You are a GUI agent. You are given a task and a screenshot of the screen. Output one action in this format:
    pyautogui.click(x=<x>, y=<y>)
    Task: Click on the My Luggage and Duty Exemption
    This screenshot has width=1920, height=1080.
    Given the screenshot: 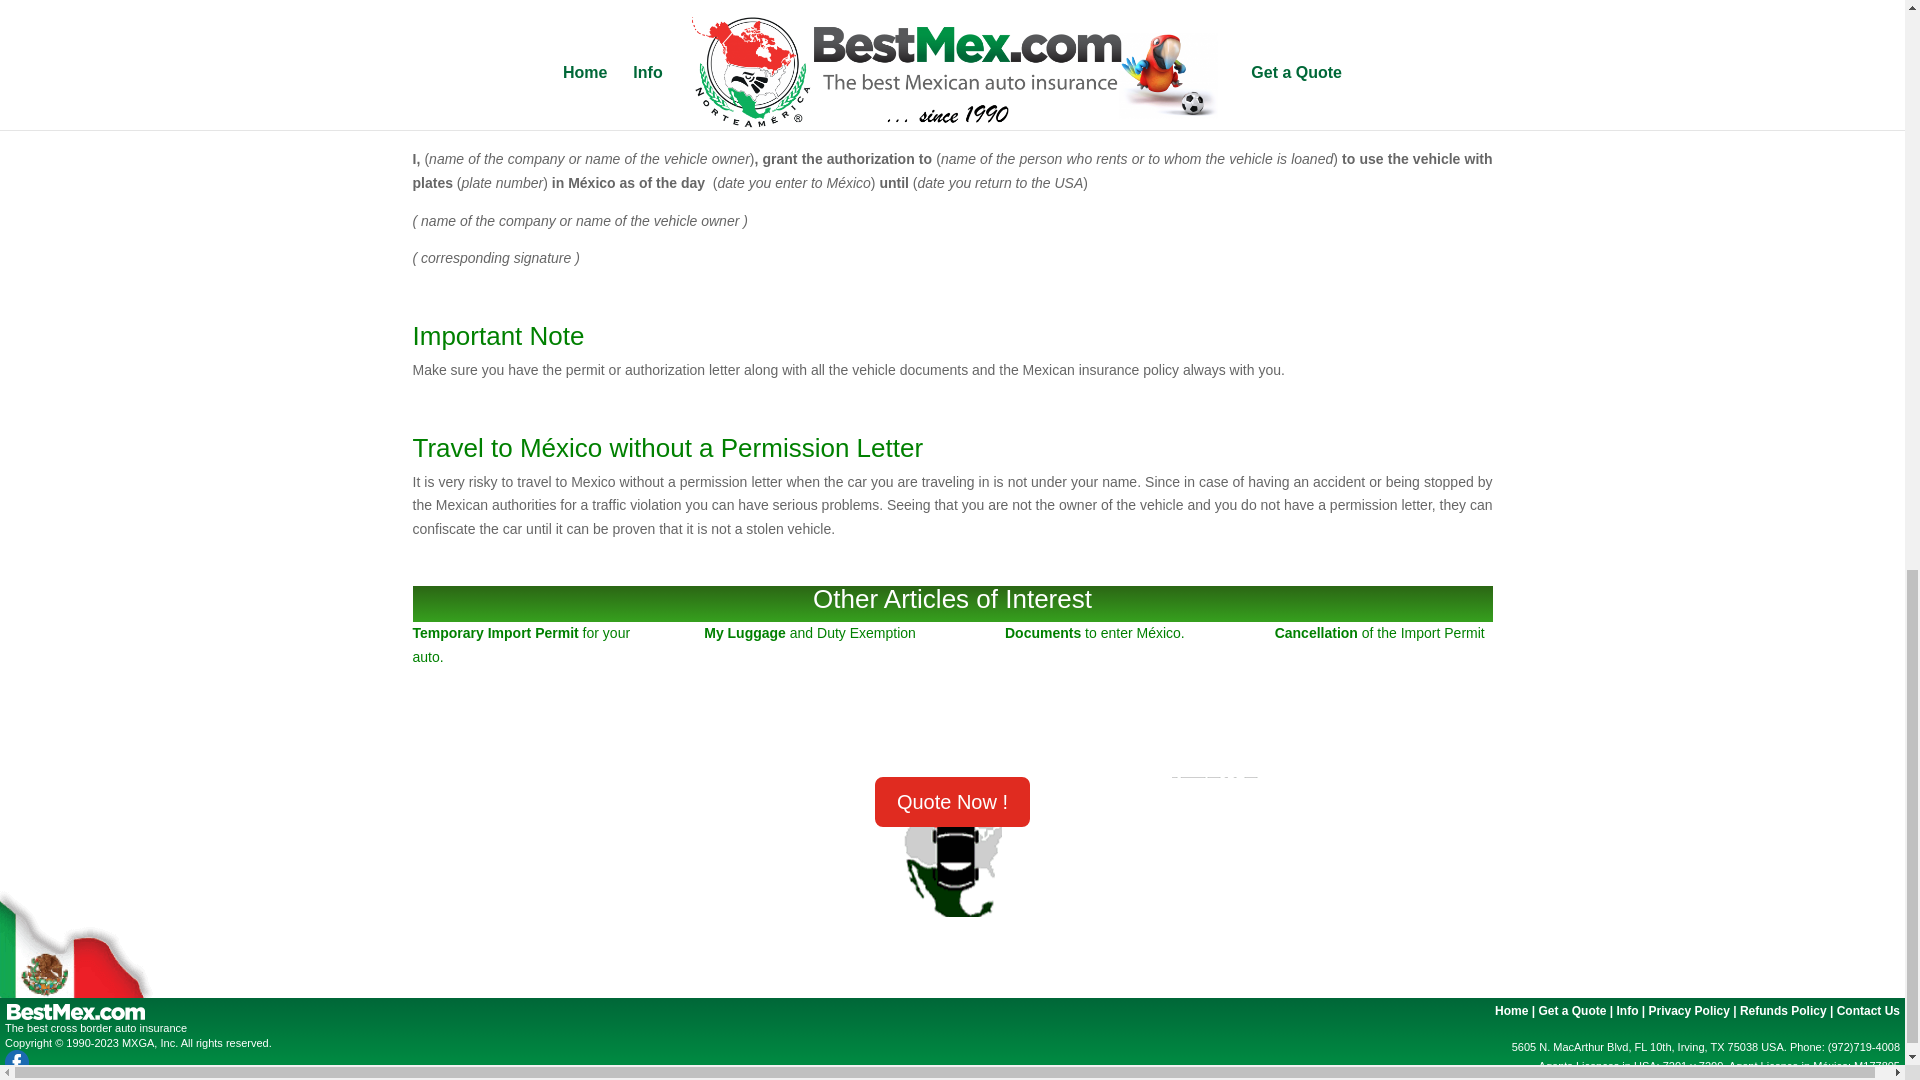 What is the action you would take?
    pyautogui.click(x=810, y=633)
    